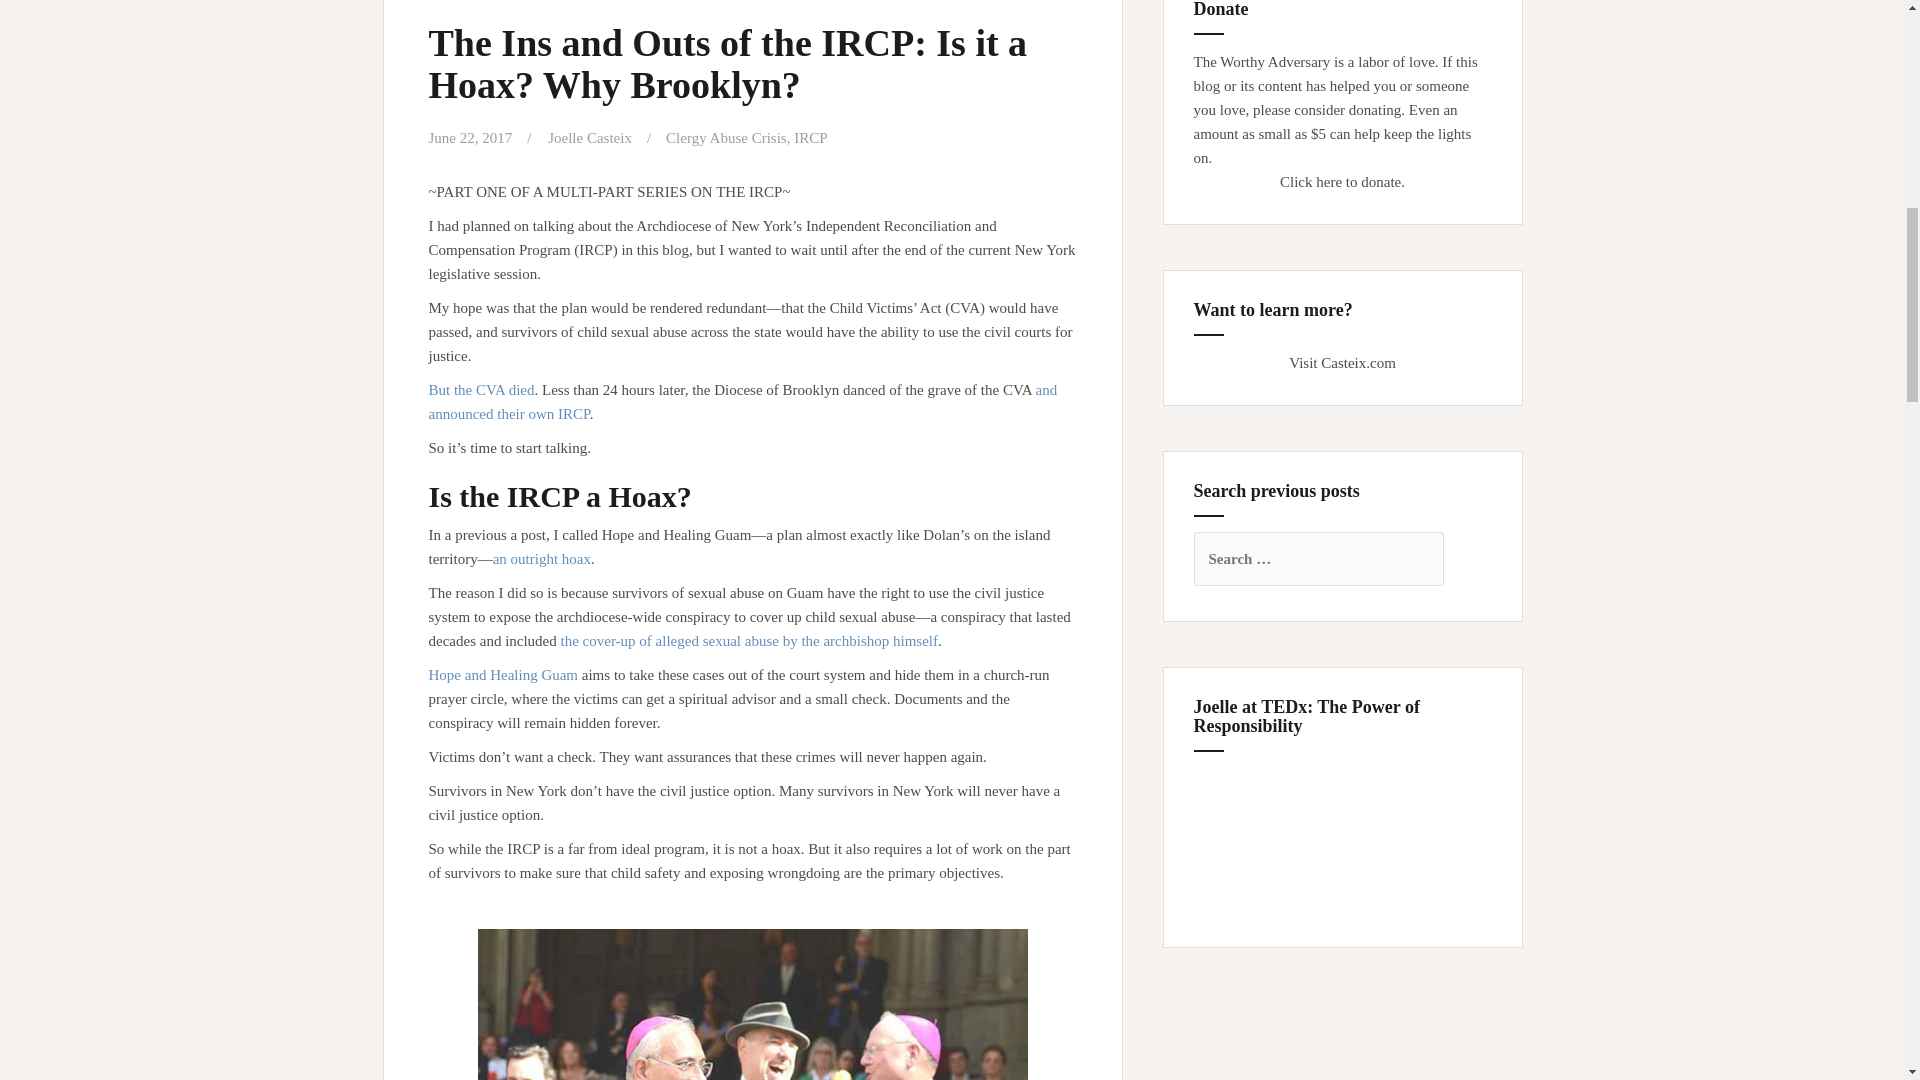 The image size is (1920, 1080). Describe the element at coordinates (810, 137) in the screenshot. I see `IRCP` at that location.